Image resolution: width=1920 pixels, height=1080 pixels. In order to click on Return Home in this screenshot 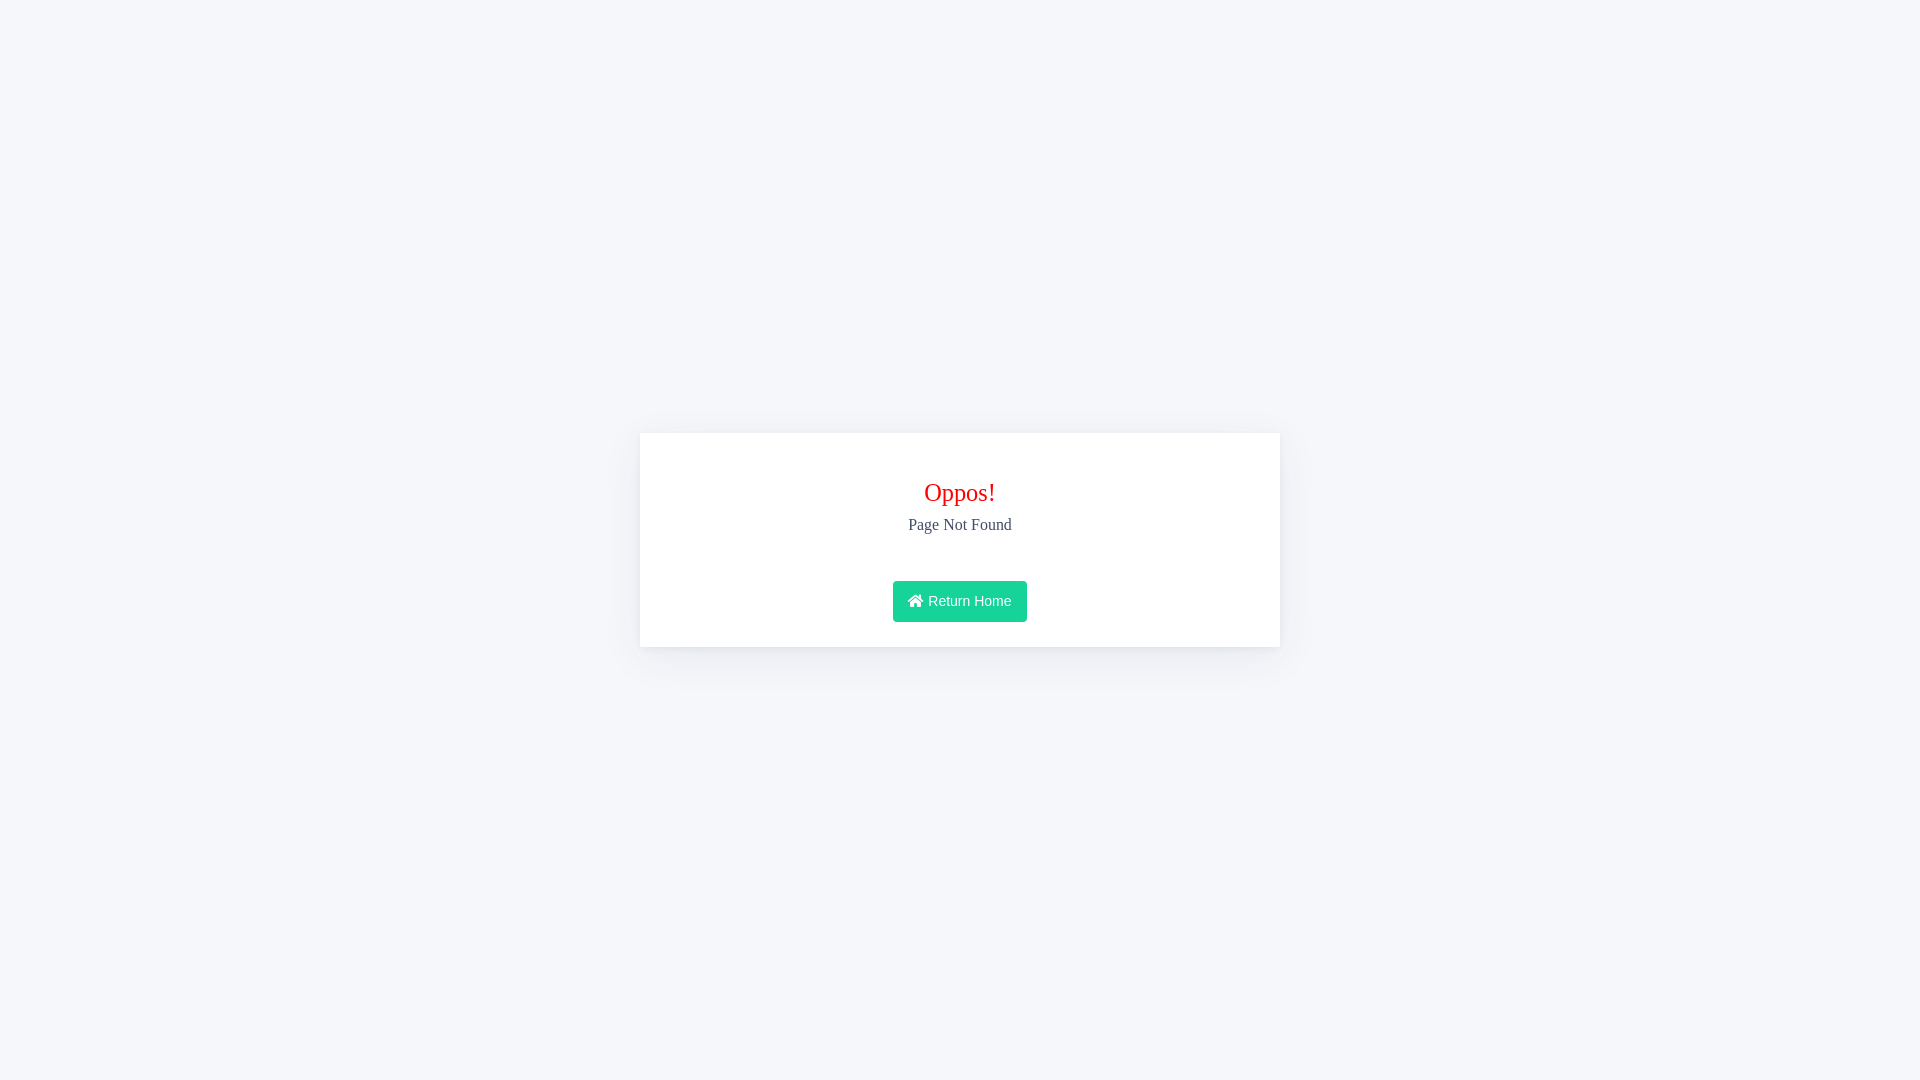, I will do `click(960, 602)`.